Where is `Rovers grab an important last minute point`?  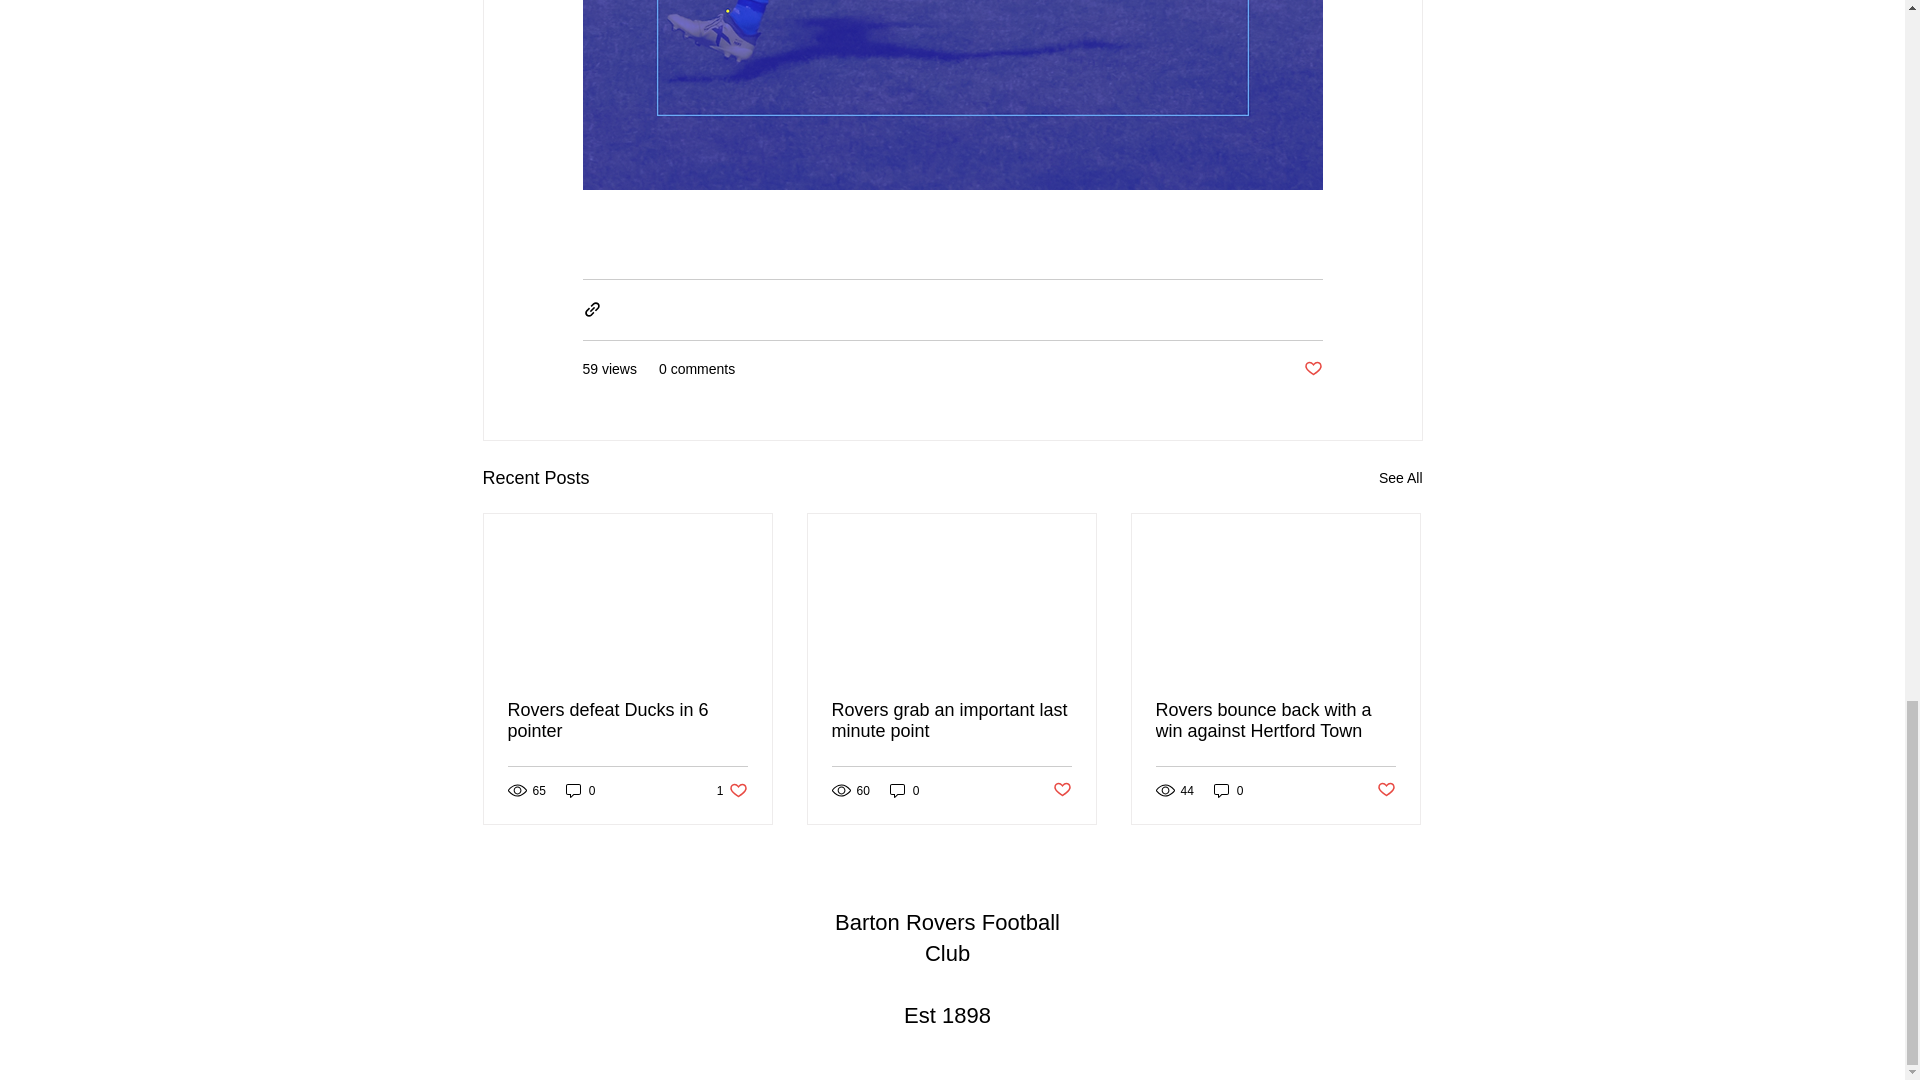
Rovers grab an important last minute point is located at coordinates (951, 720).